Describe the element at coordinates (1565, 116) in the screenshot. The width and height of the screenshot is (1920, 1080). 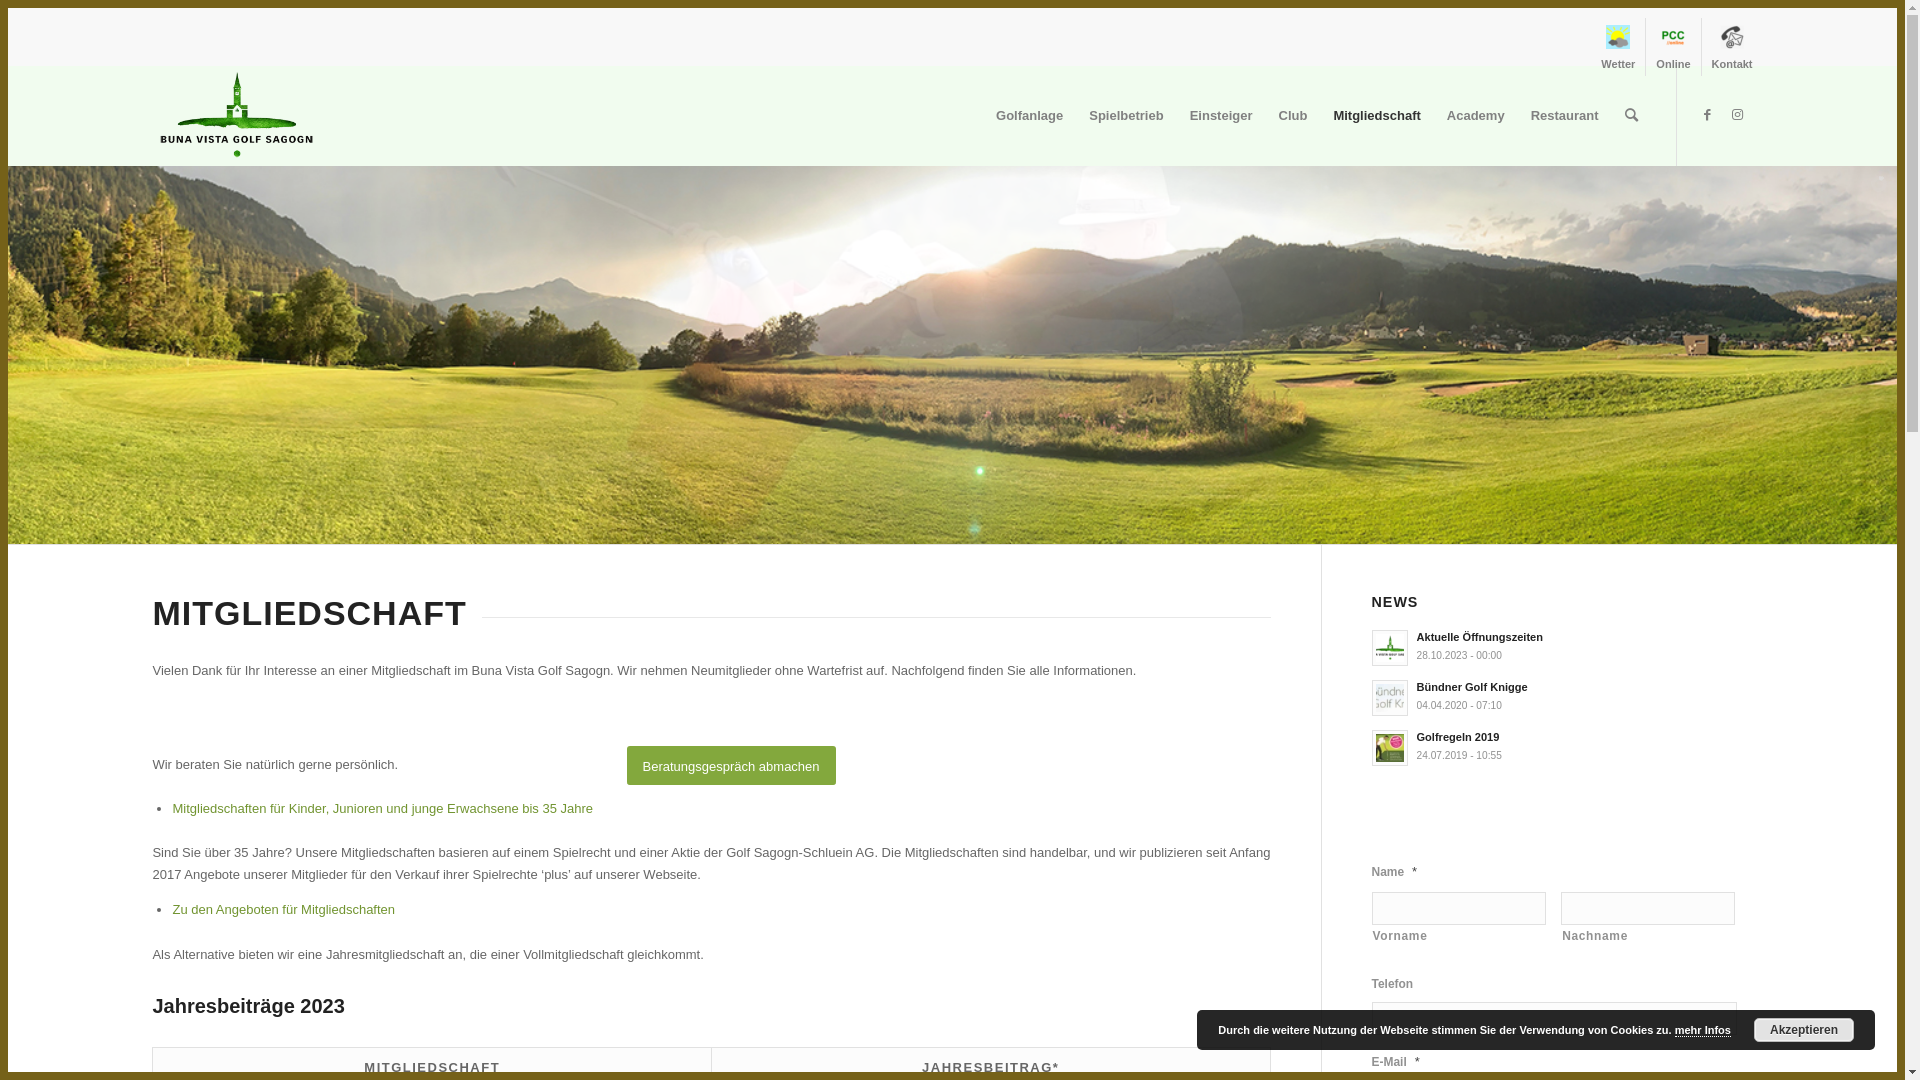
I see `Restaurant` at that location.